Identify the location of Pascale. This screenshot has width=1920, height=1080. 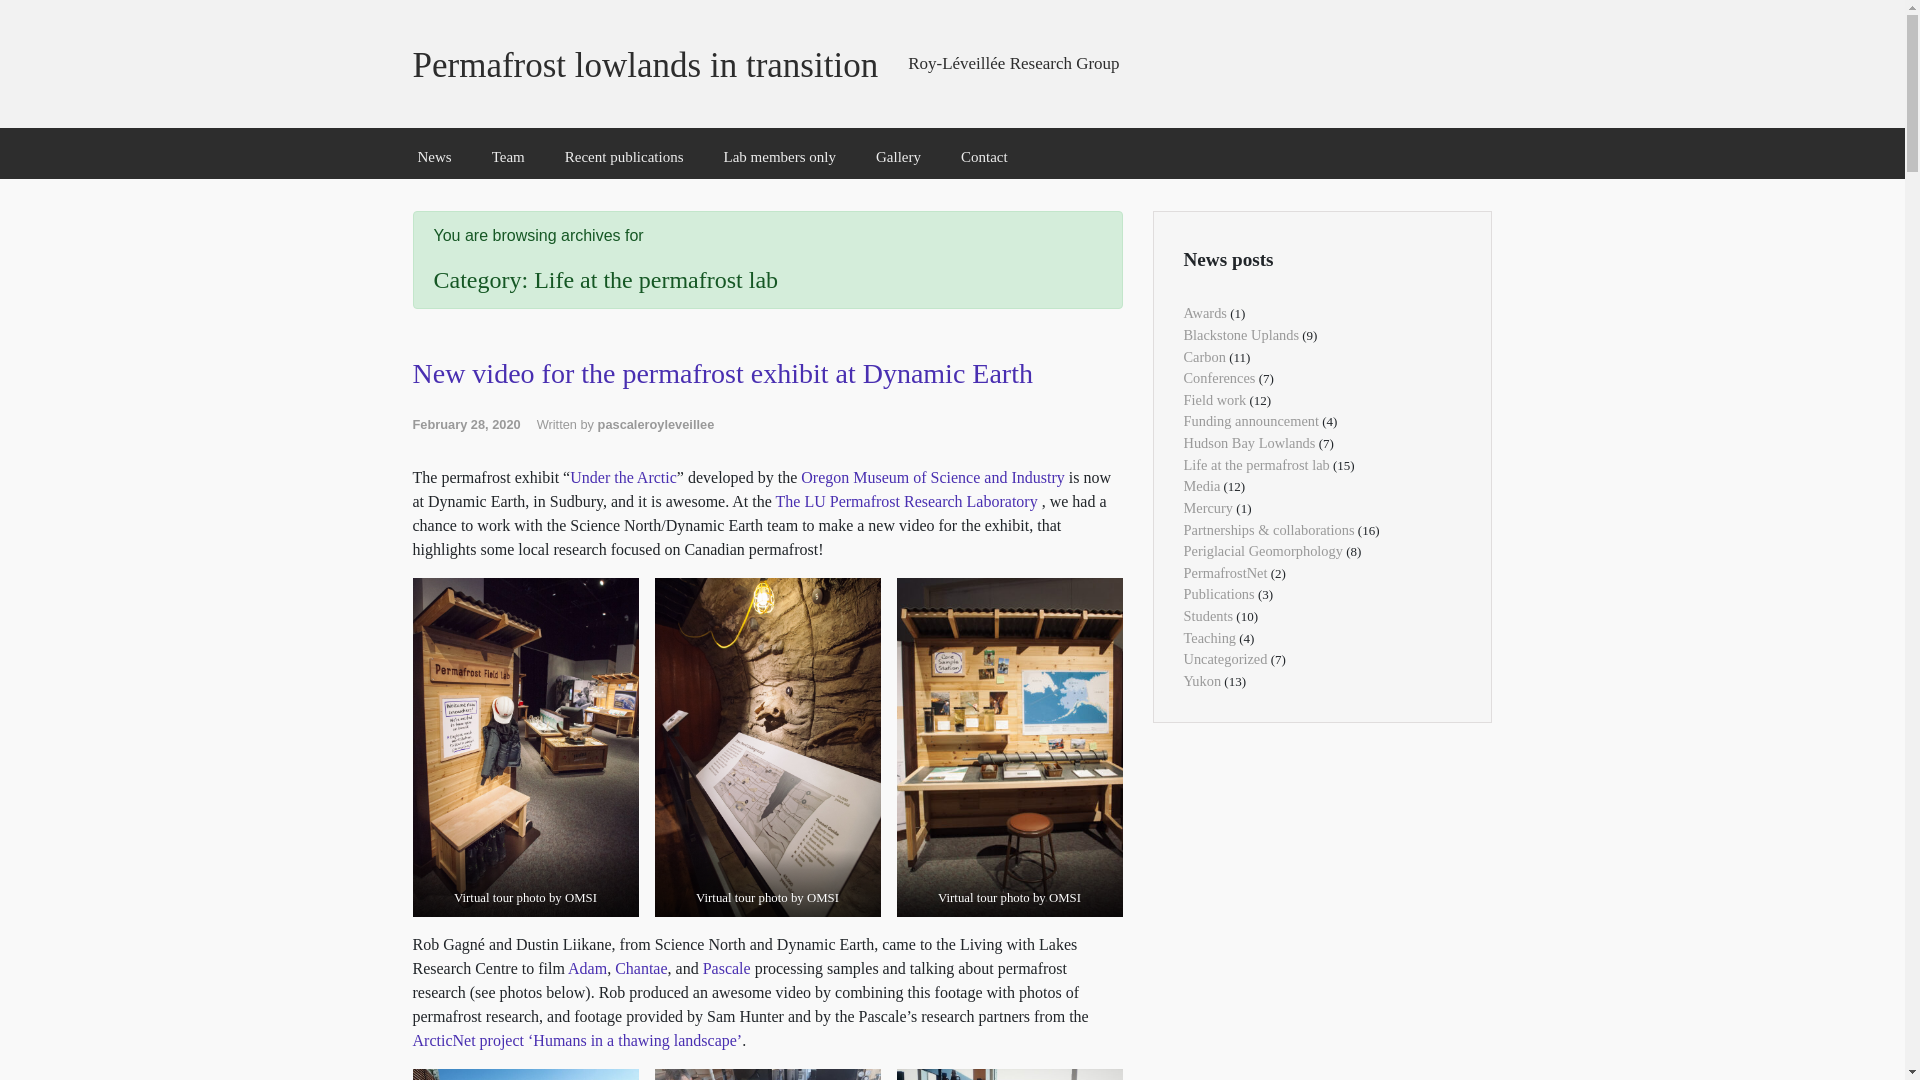
(726, 968).